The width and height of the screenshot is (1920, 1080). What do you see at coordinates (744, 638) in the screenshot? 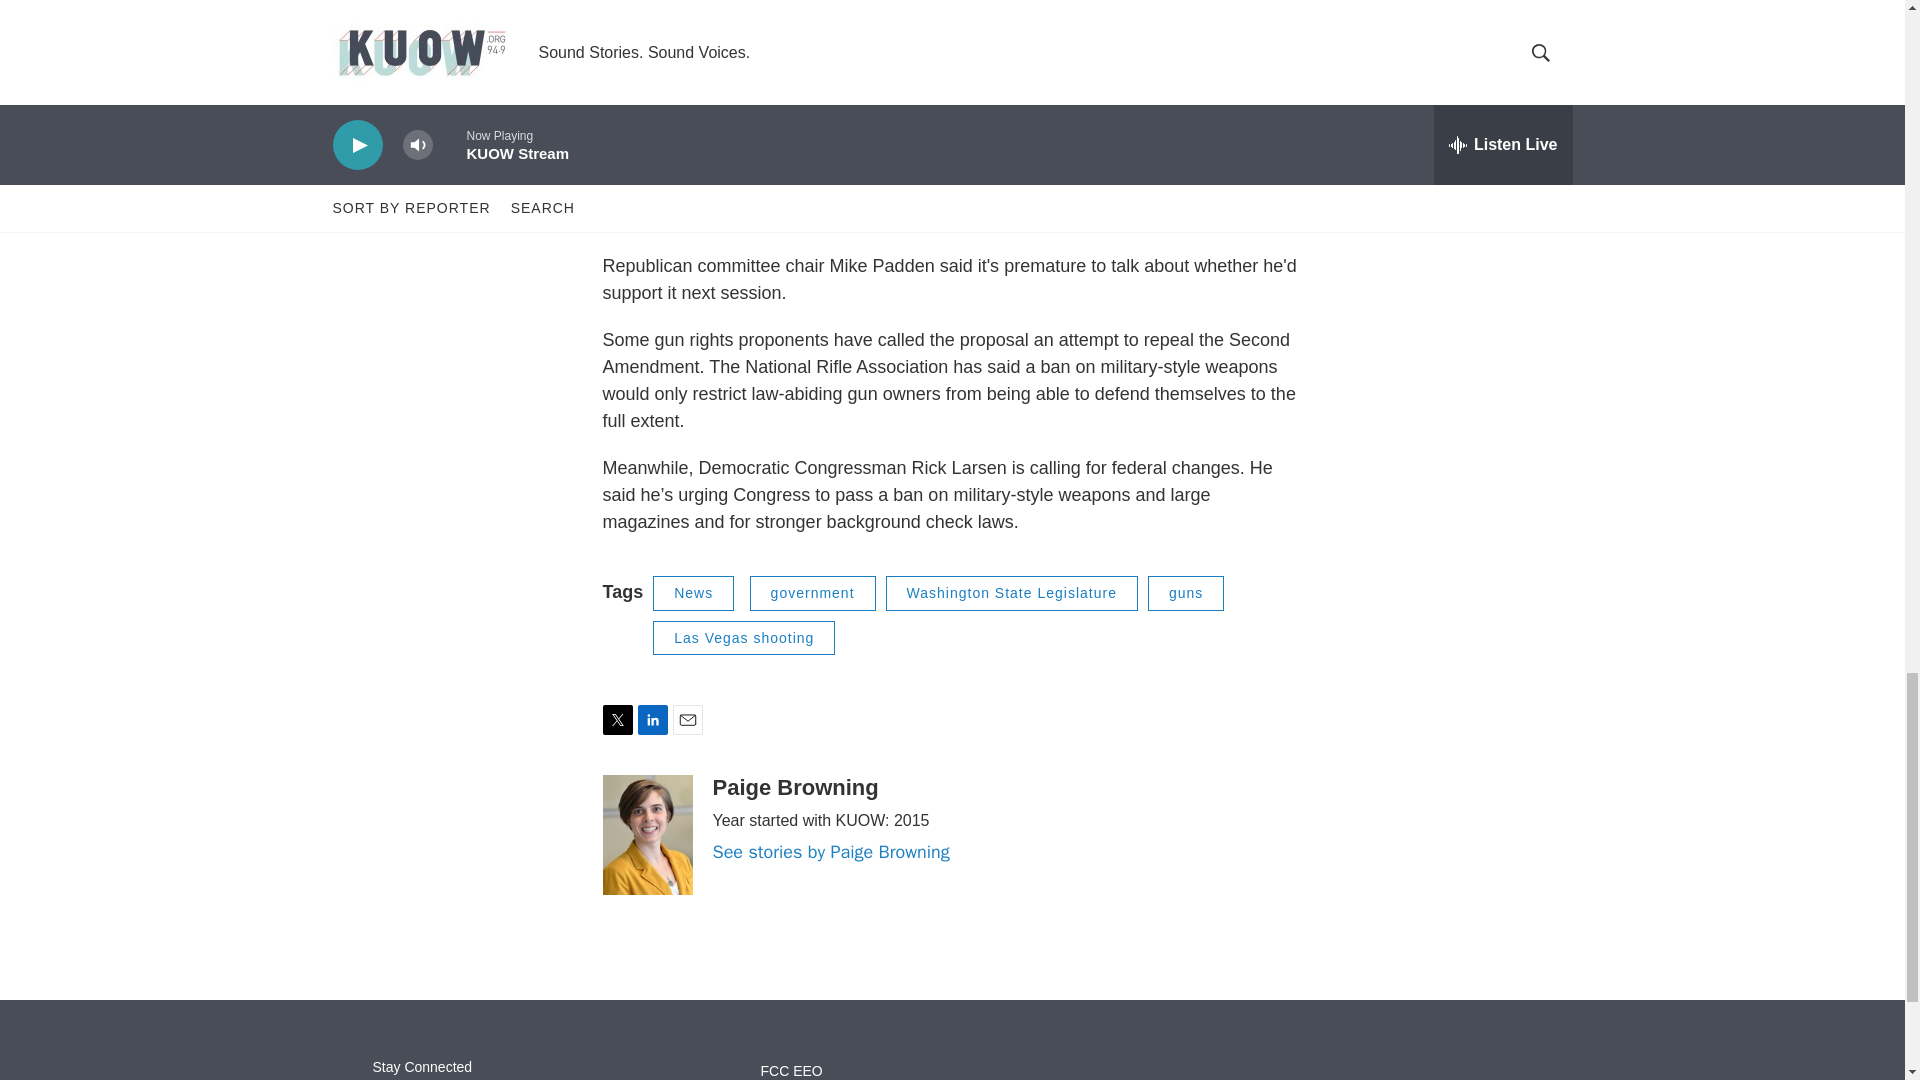
I see `Las Vegas shooting` at bounding box center [744, 638].